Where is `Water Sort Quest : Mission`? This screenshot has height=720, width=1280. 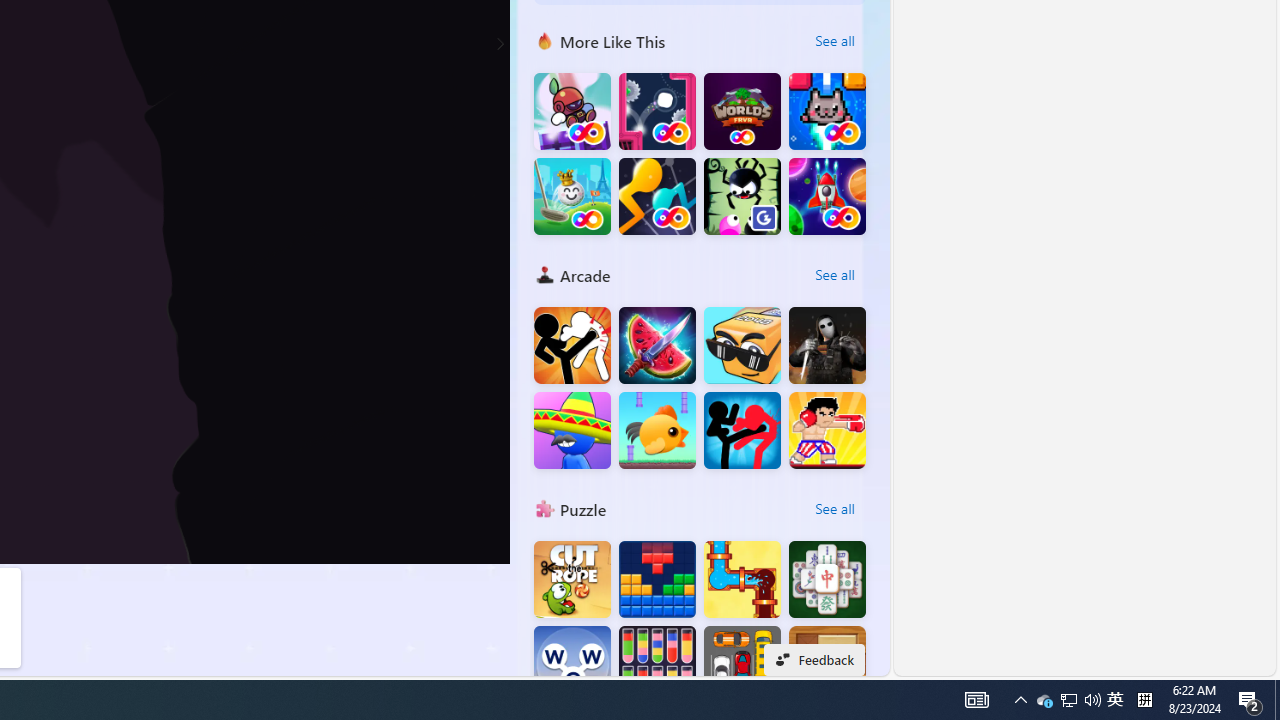
Water Sort Quest : Mission is located at coordinates (657, 664).